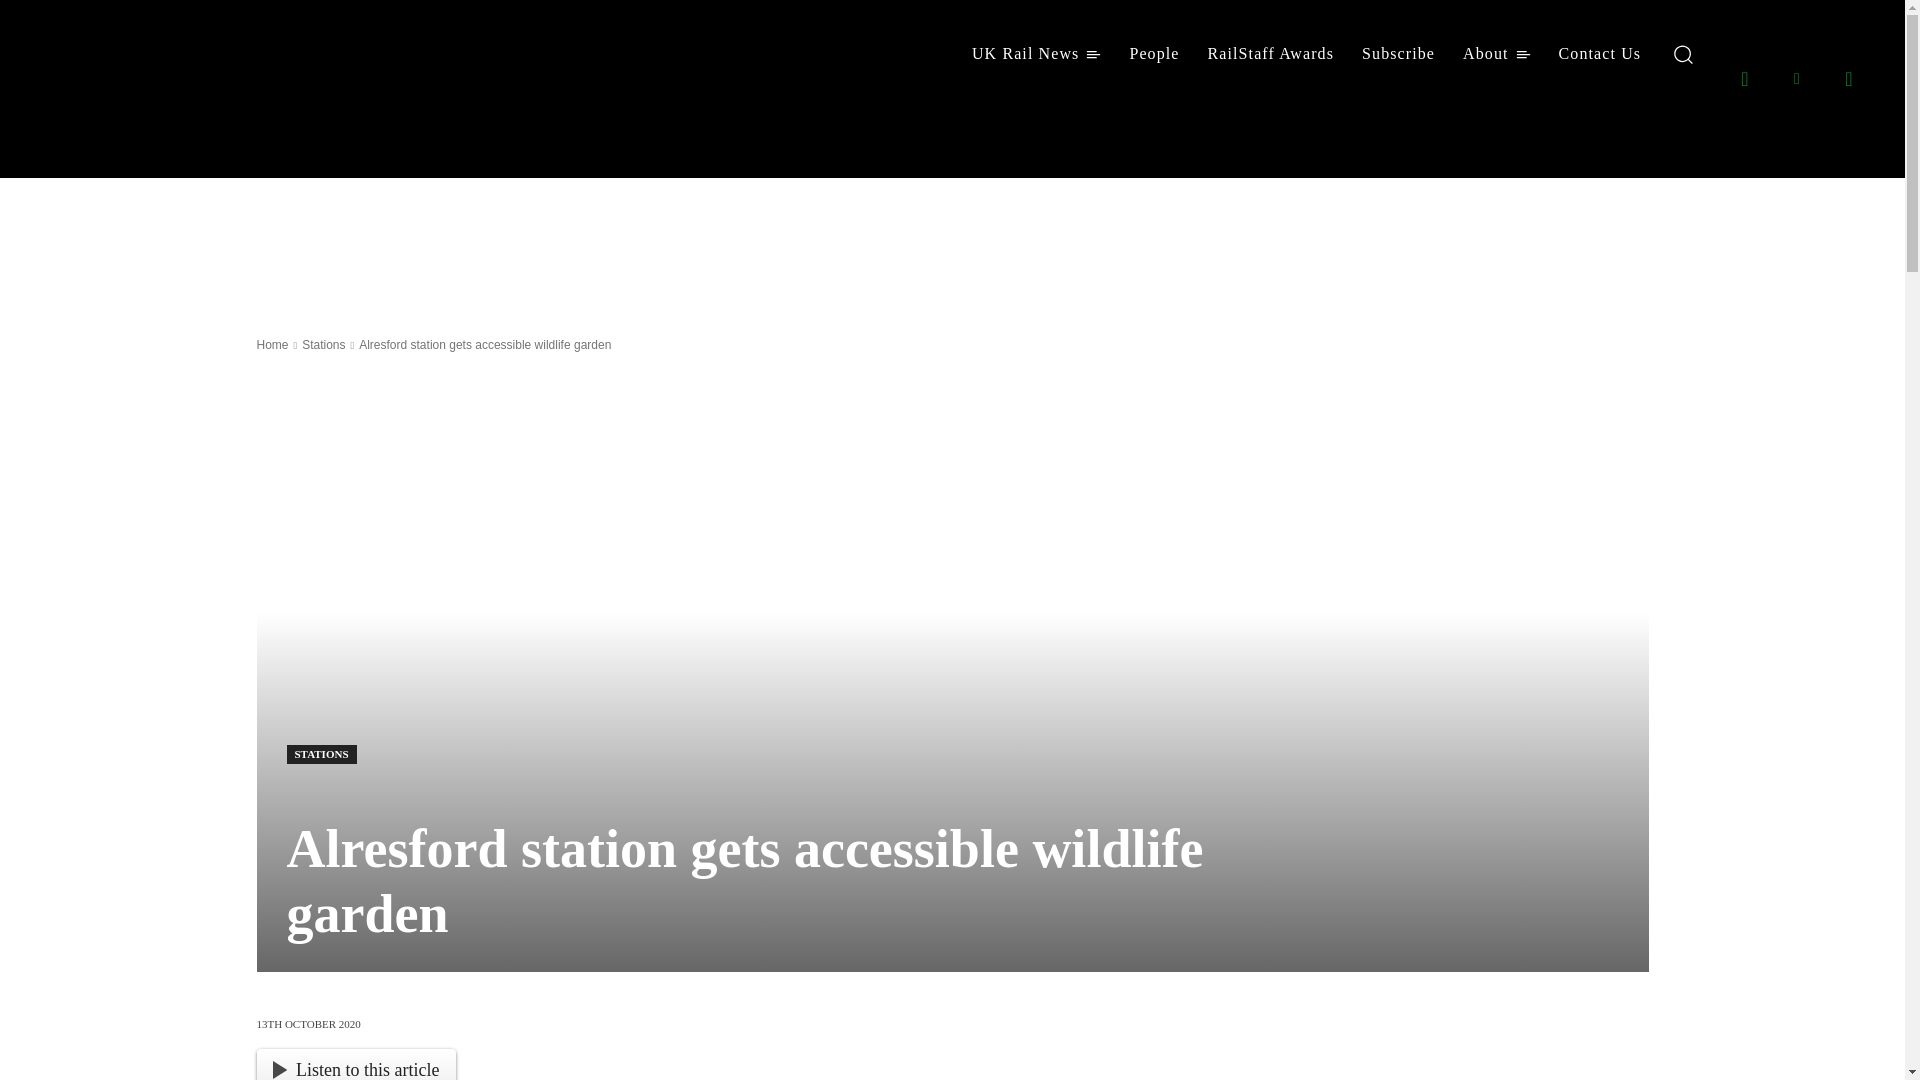 The image size is (1920, 1080). I want to click on UK Rail News, so click(1036, 54).